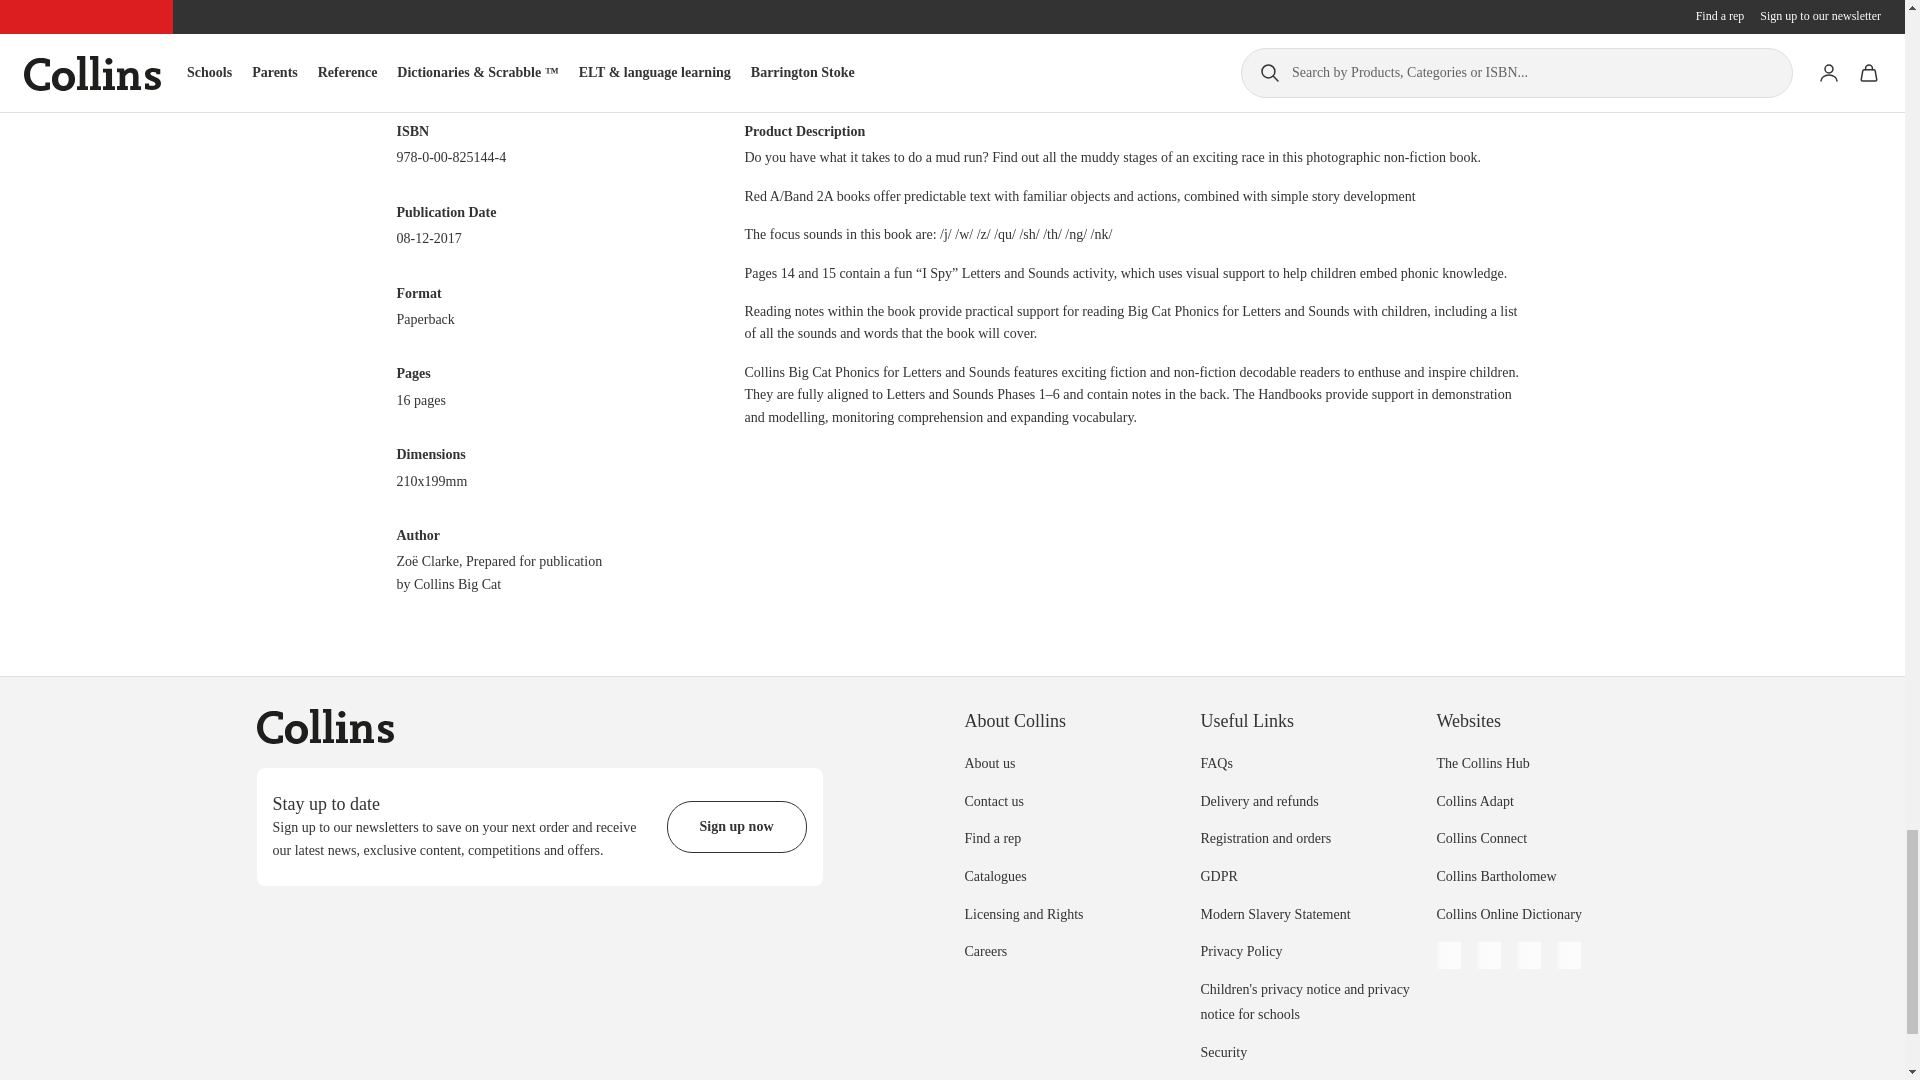  What do you see at coordinates (1218, 876) in the screenshot?
I see `GDPR` at bounding box center [1218, 876].